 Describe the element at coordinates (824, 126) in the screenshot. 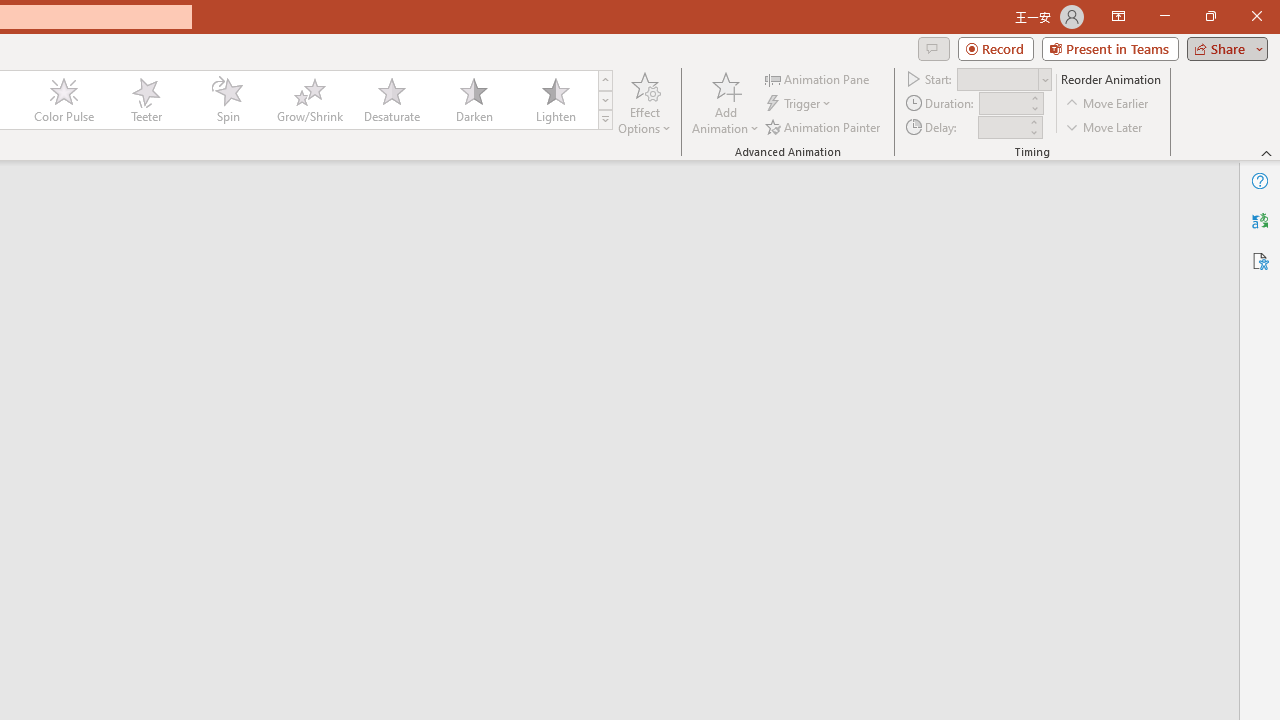

I see `Animation Painter` at that location.